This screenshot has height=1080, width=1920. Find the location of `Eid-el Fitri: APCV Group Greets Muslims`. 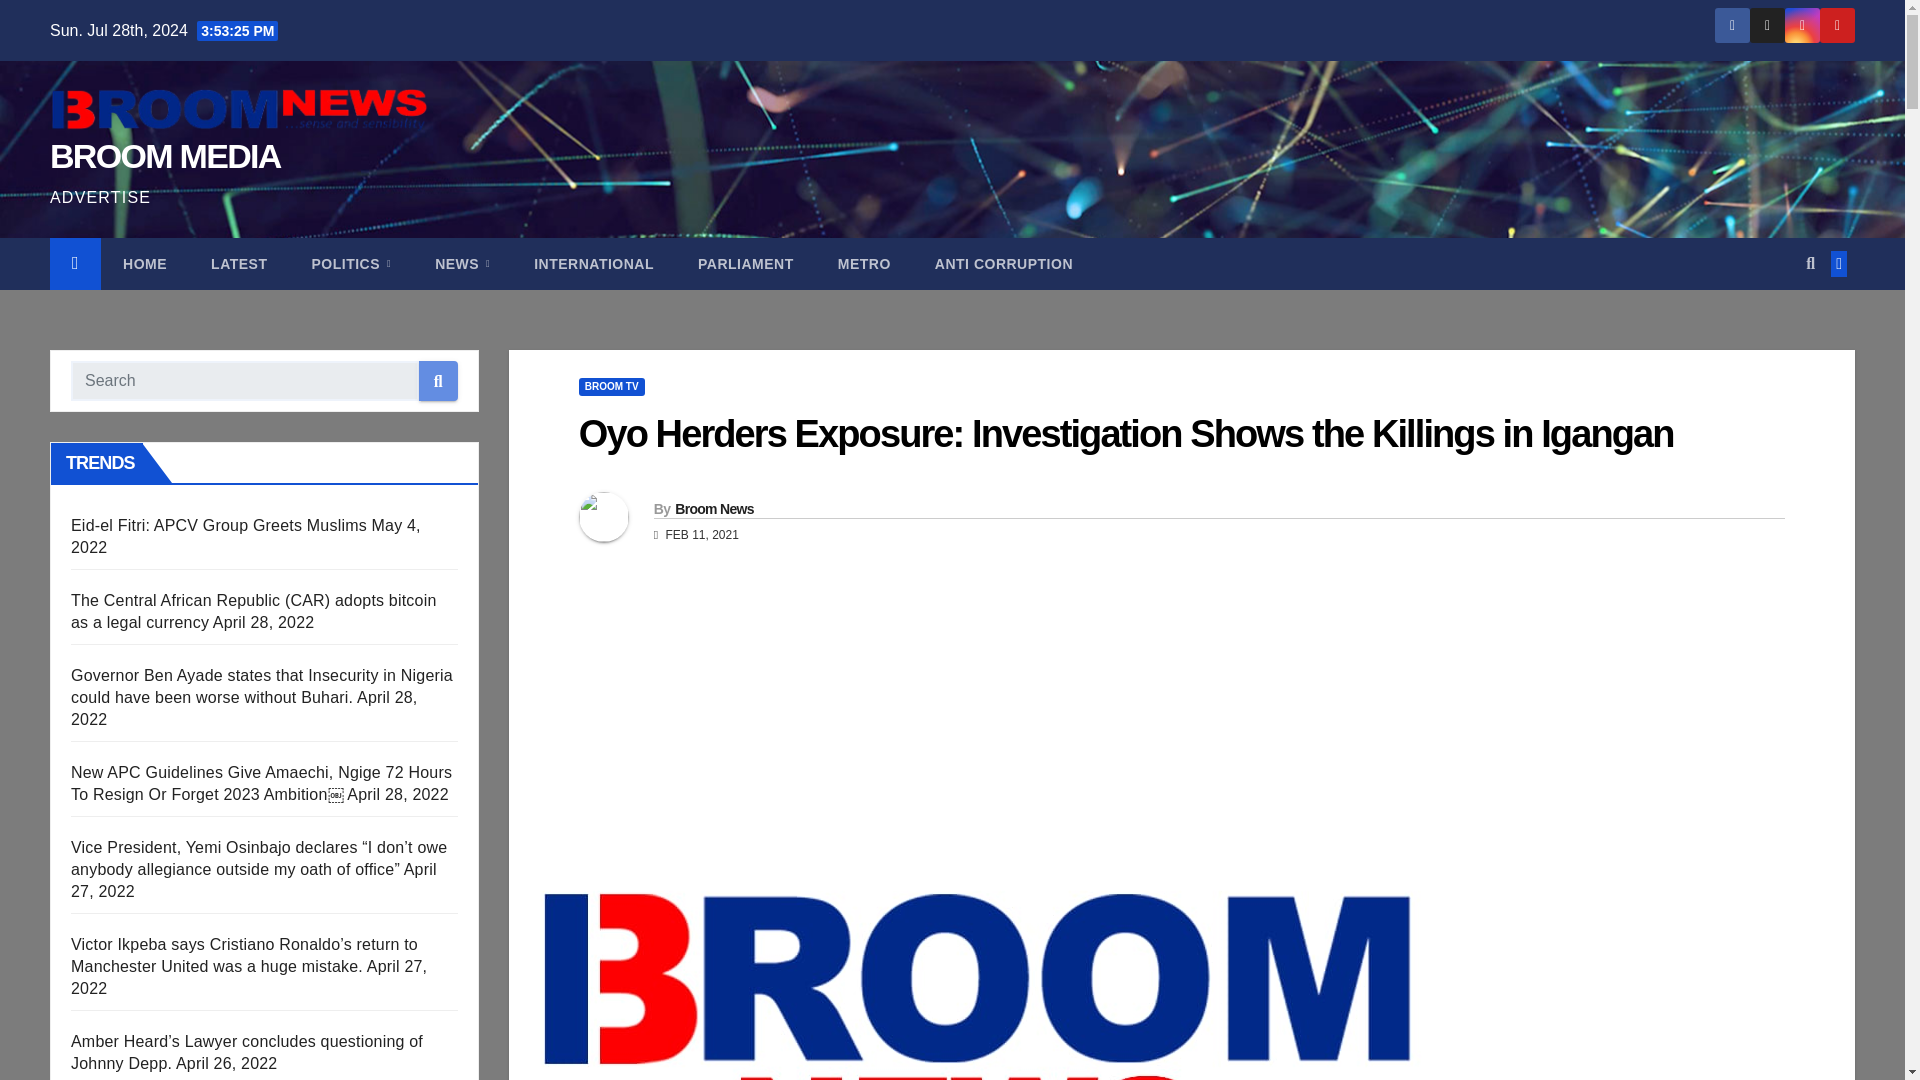

Eid-el Fitri: APCV Group Greets Muslims is located at coordinates (218, 525).